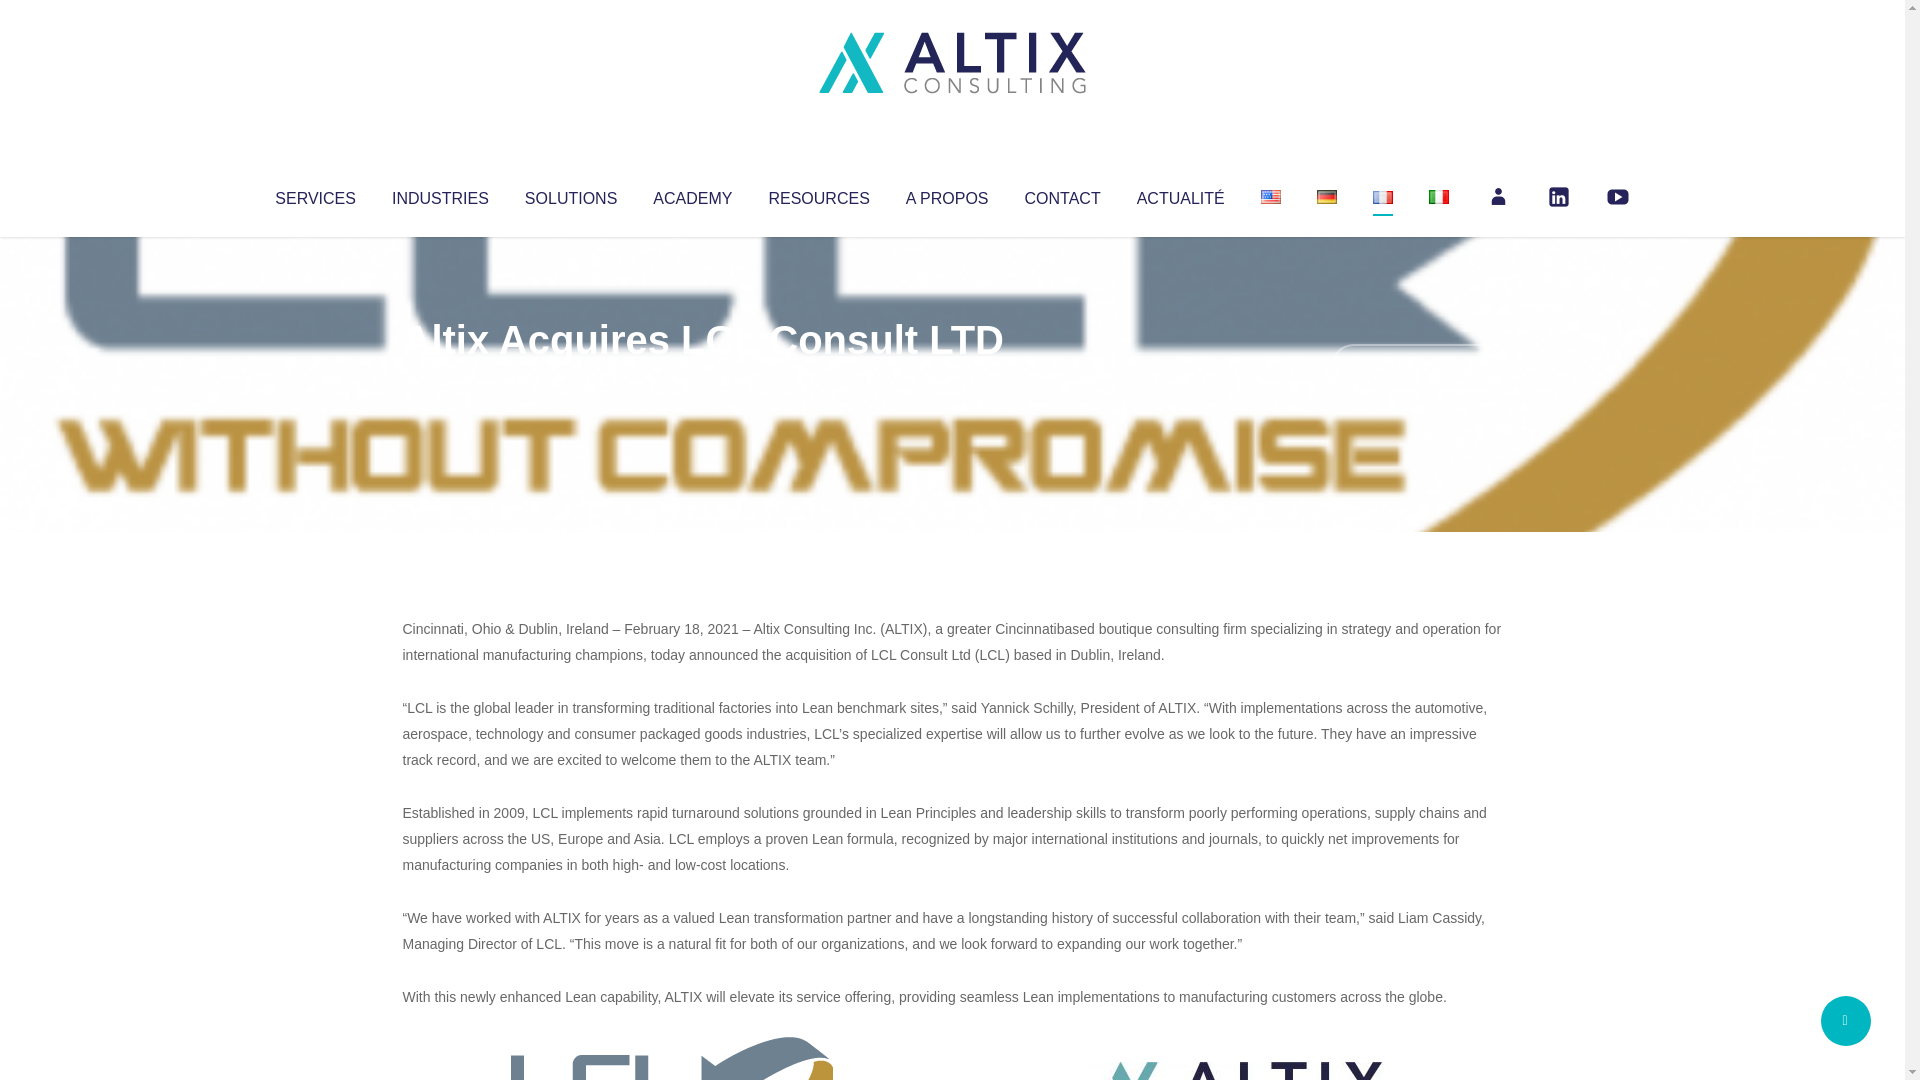  Describe the element at coordinates (440, 380) in the screenshot. I see `Articles par Altix` at that location.